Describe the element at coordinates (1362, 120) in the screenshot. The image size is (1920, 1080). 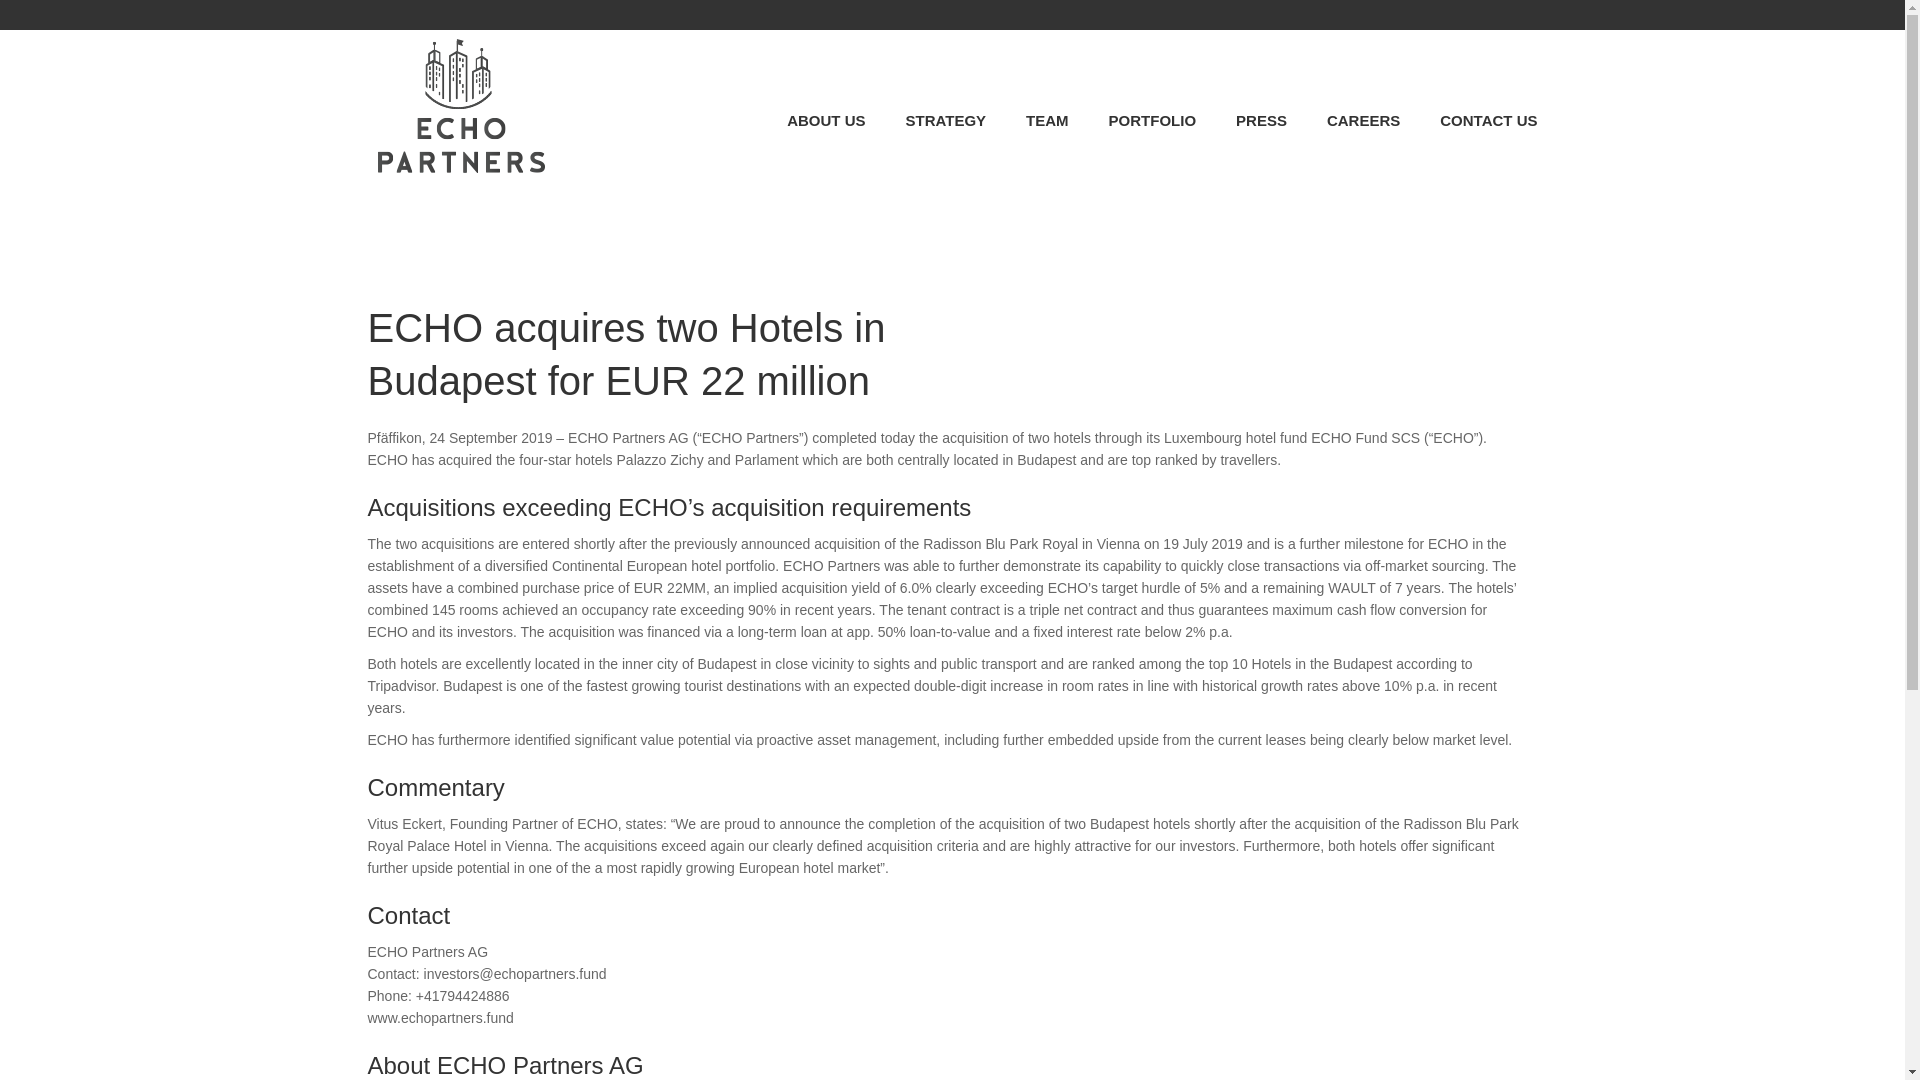
I see `CAREERS` at that location.